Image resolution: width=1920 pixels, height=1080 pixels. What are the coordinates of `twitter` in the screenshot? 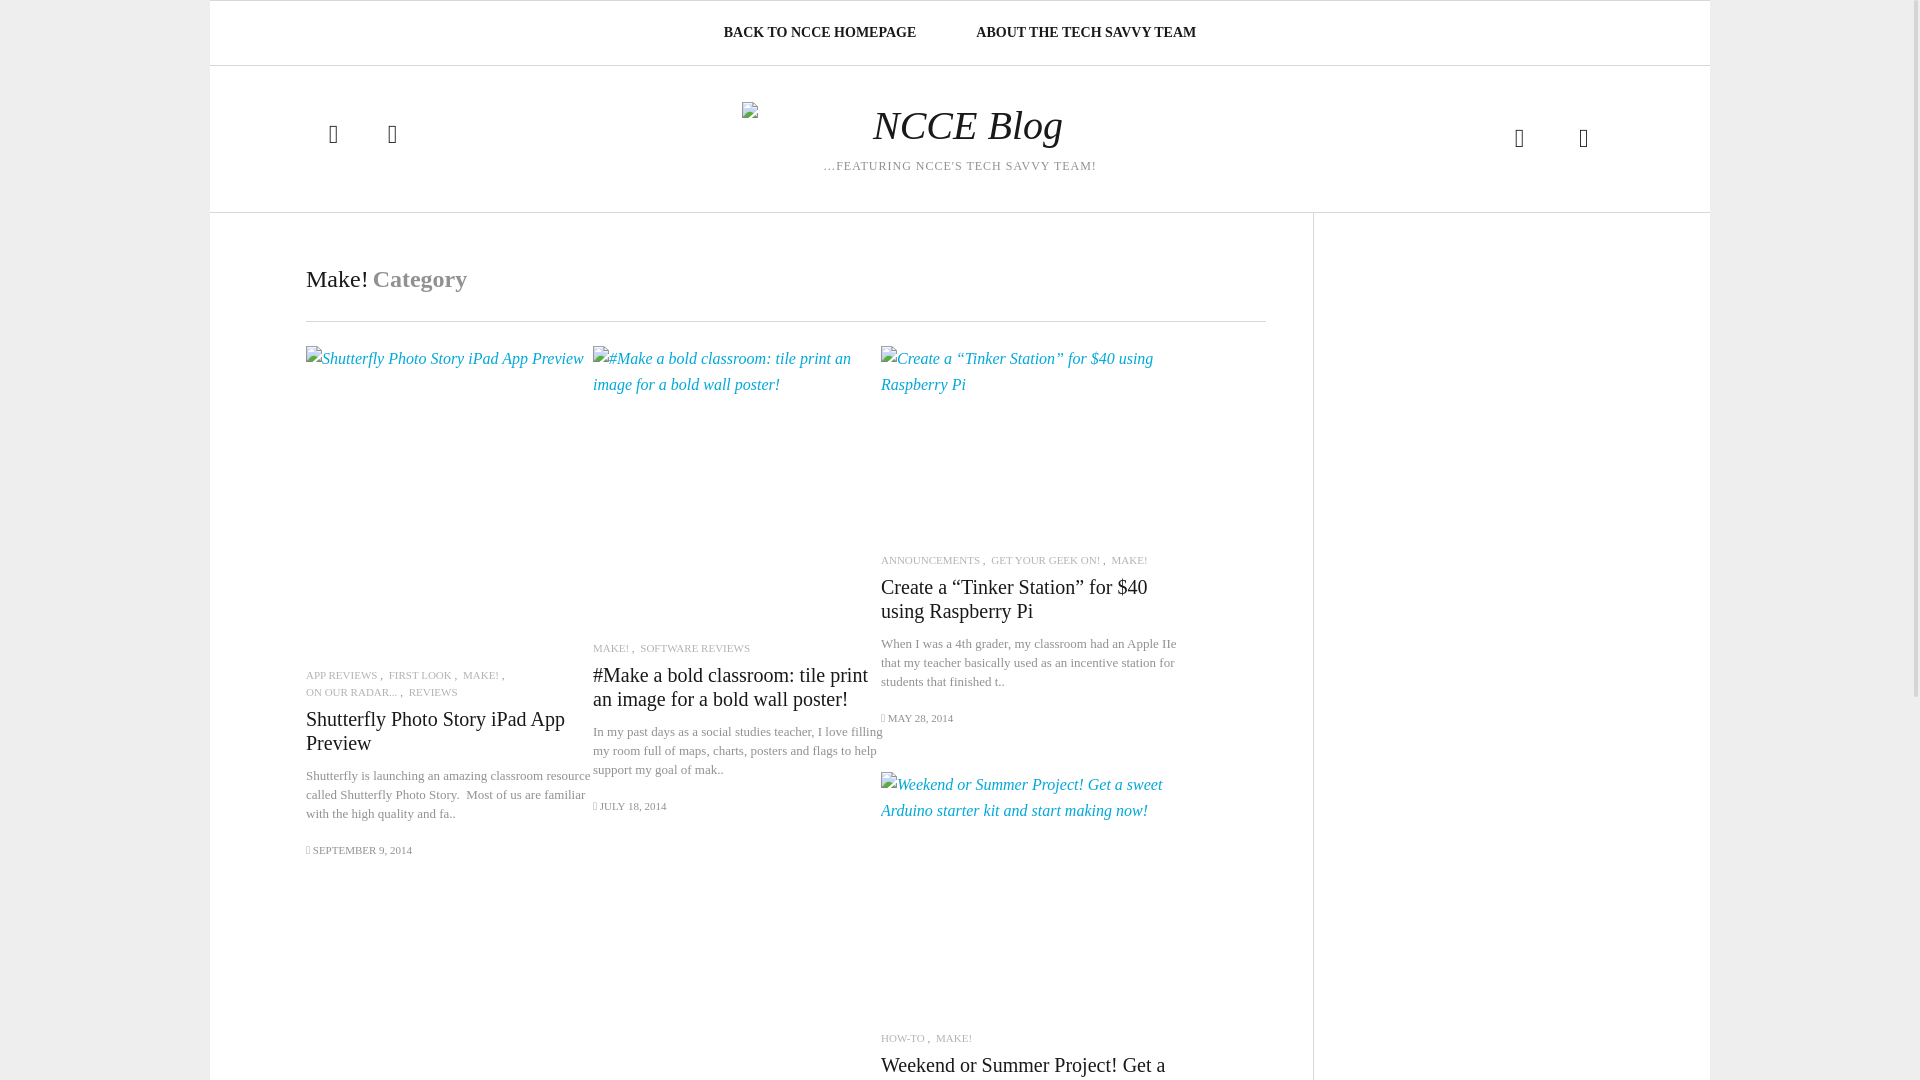 It's located at (332, 134).